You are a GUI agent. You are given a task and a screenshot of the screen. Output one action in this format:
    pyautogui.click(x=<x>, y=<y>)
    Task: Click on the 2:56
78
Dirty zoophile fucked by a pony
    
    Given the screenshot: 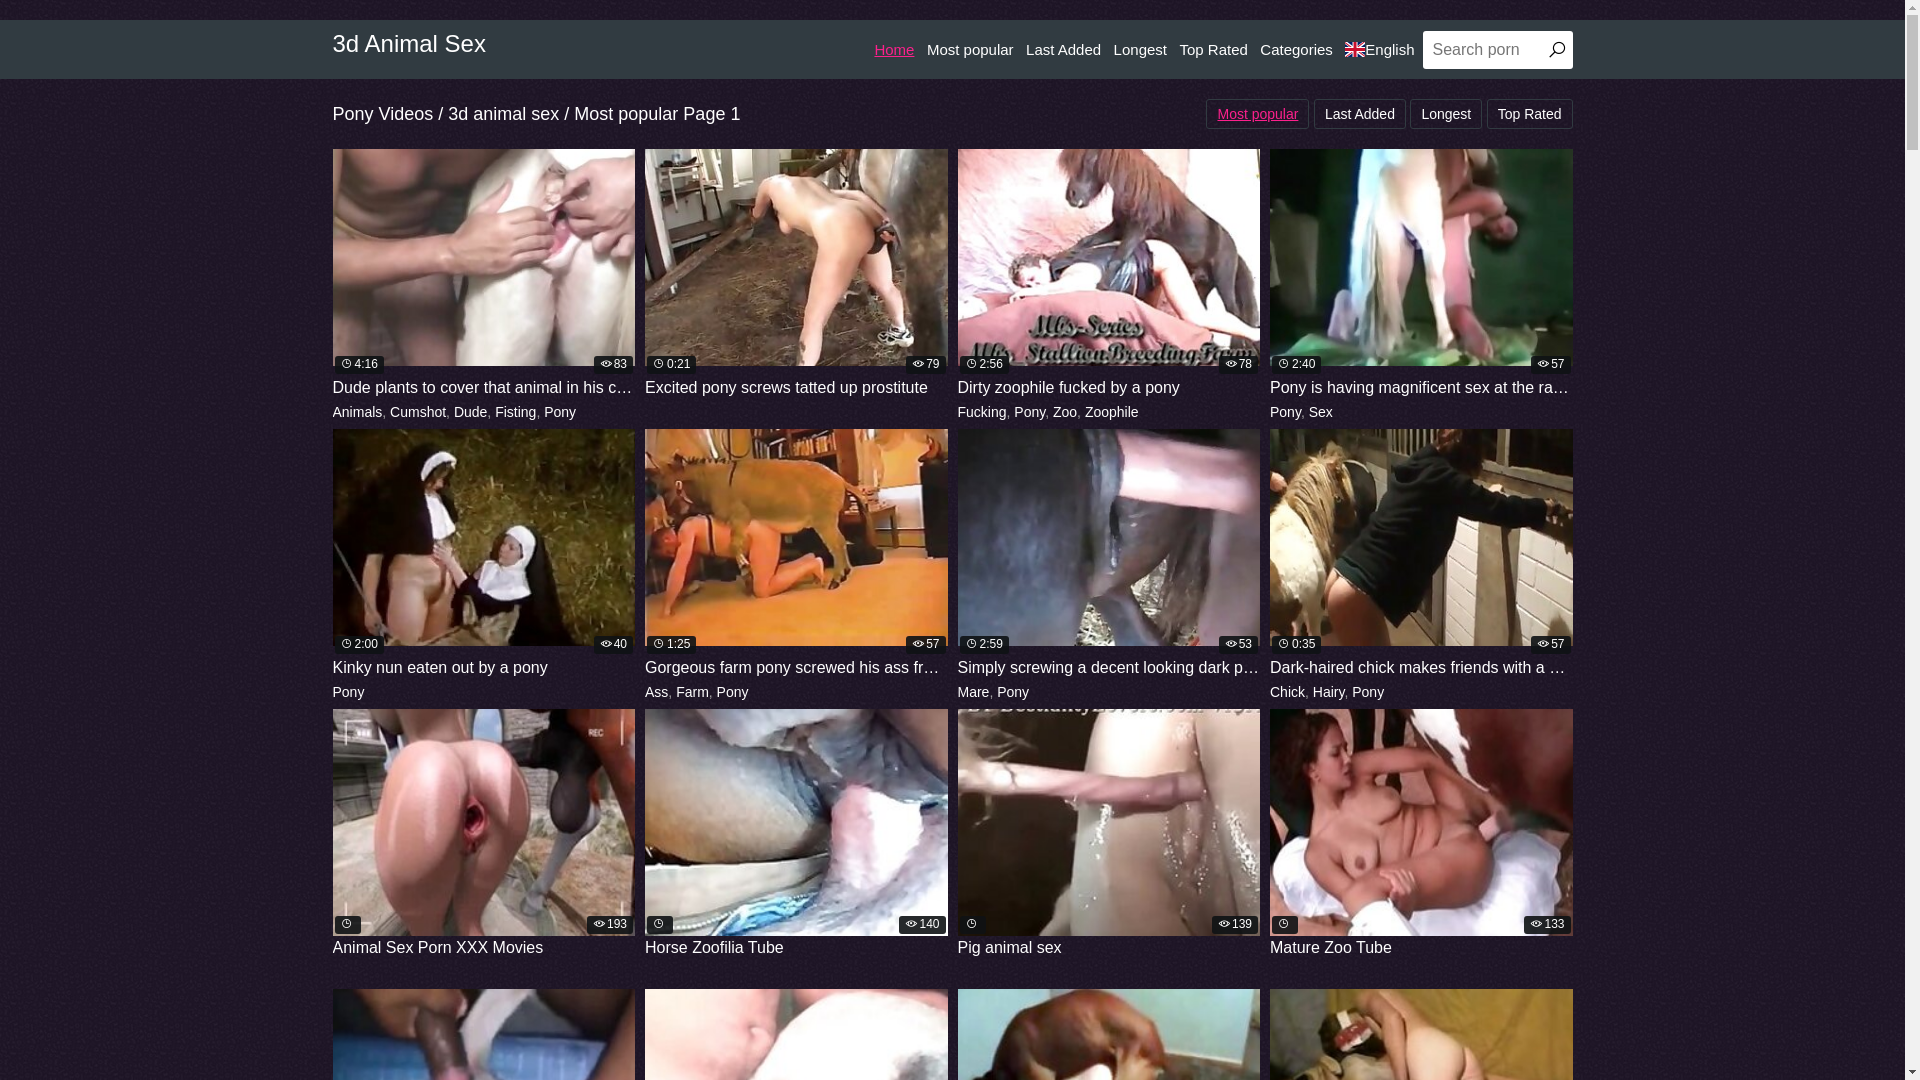 What is the action you would take?
    pyautogui.click(x=1110, y=274)
    